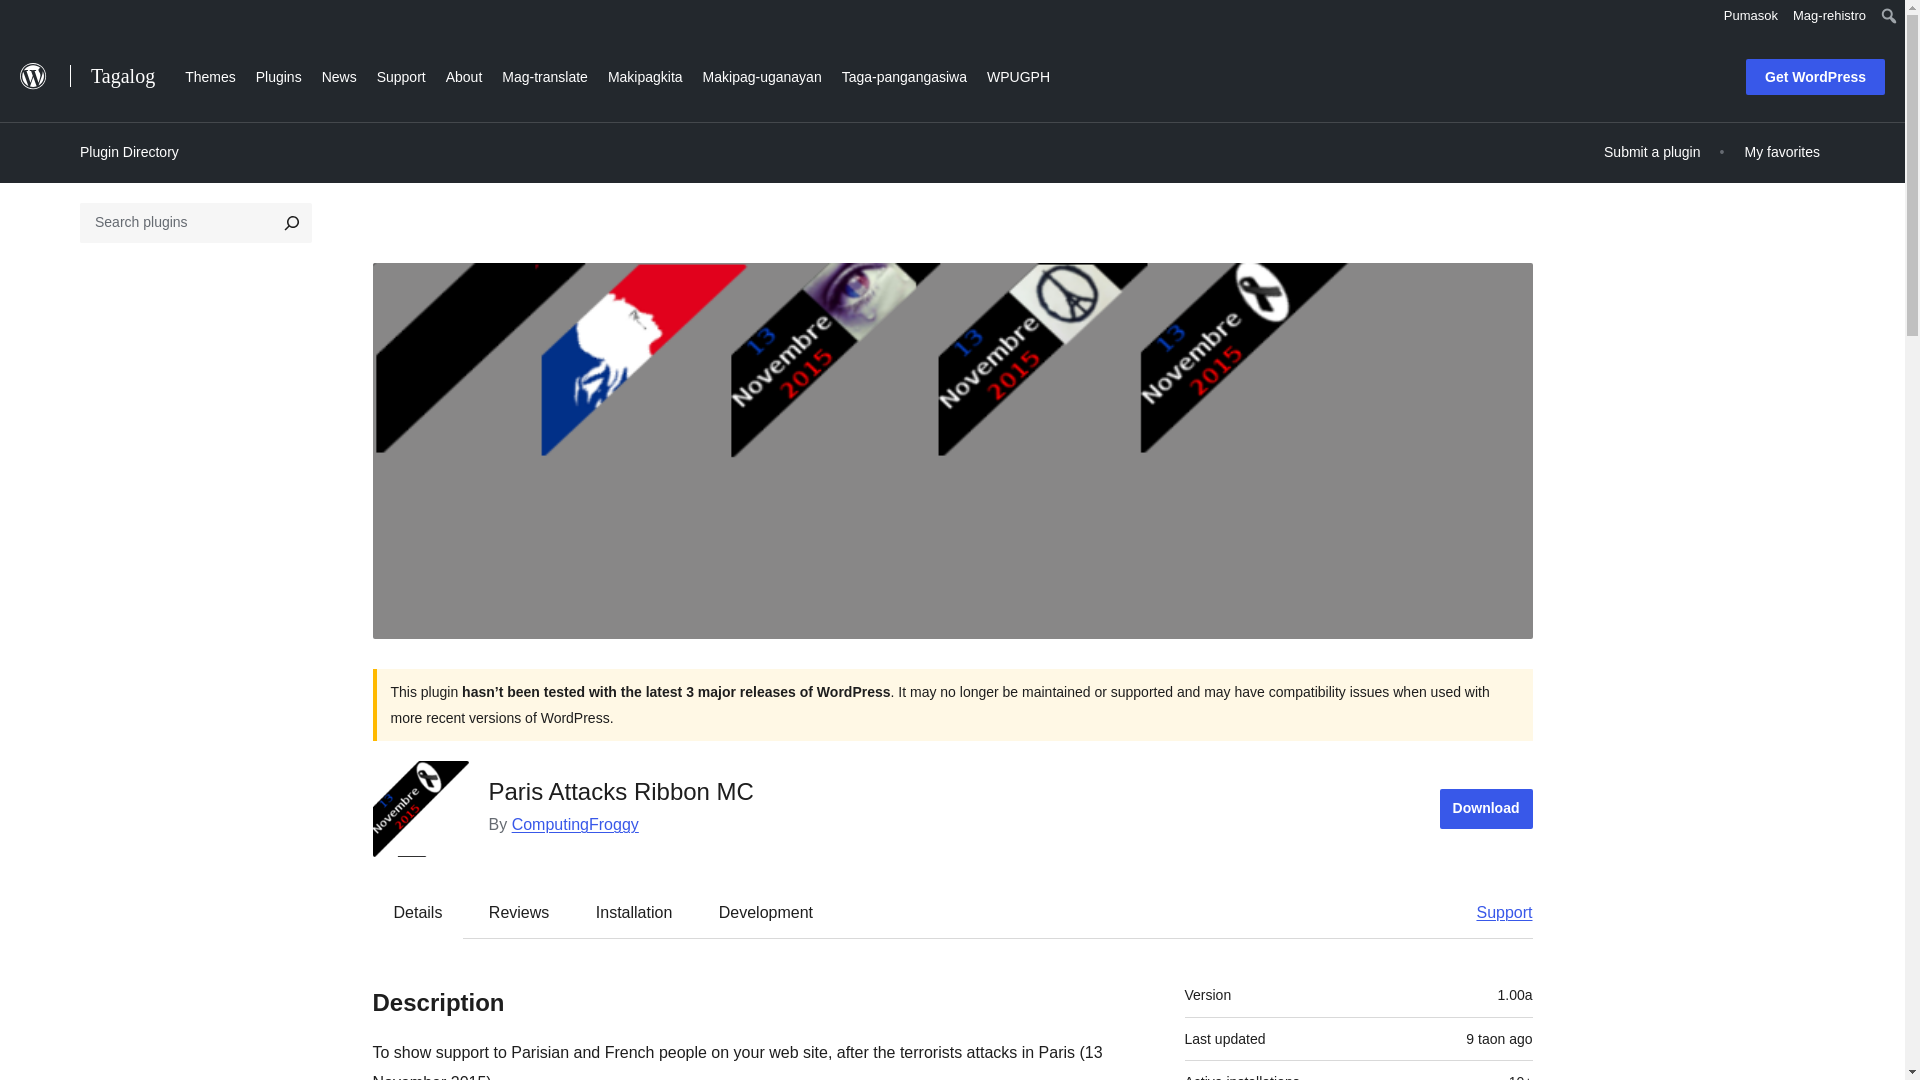 The image size is (1920, 1080). What do you see at coordinates (1782, 152) in the screenshot?
I see `My favorites` at bounding box center [1782, 152].